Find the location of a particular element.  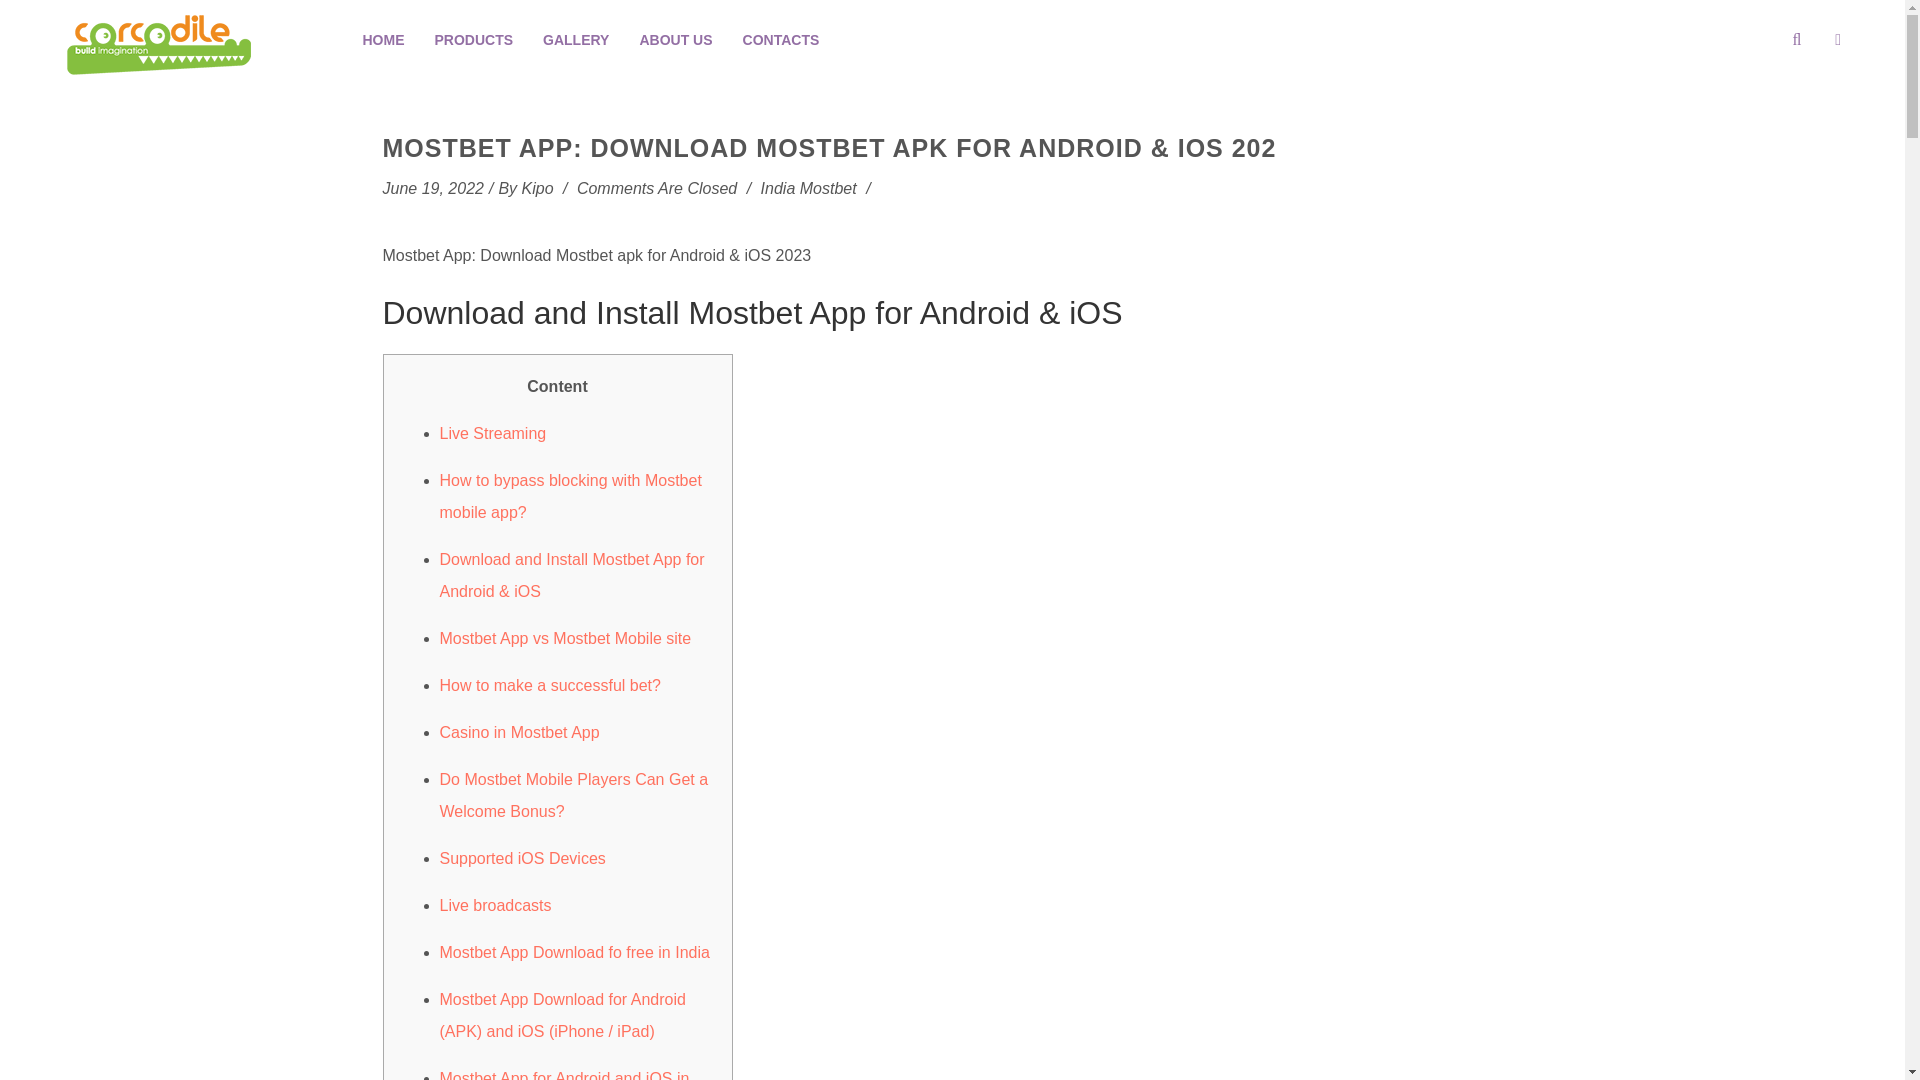

Posts by kipo is located at coordinates (538, 188).